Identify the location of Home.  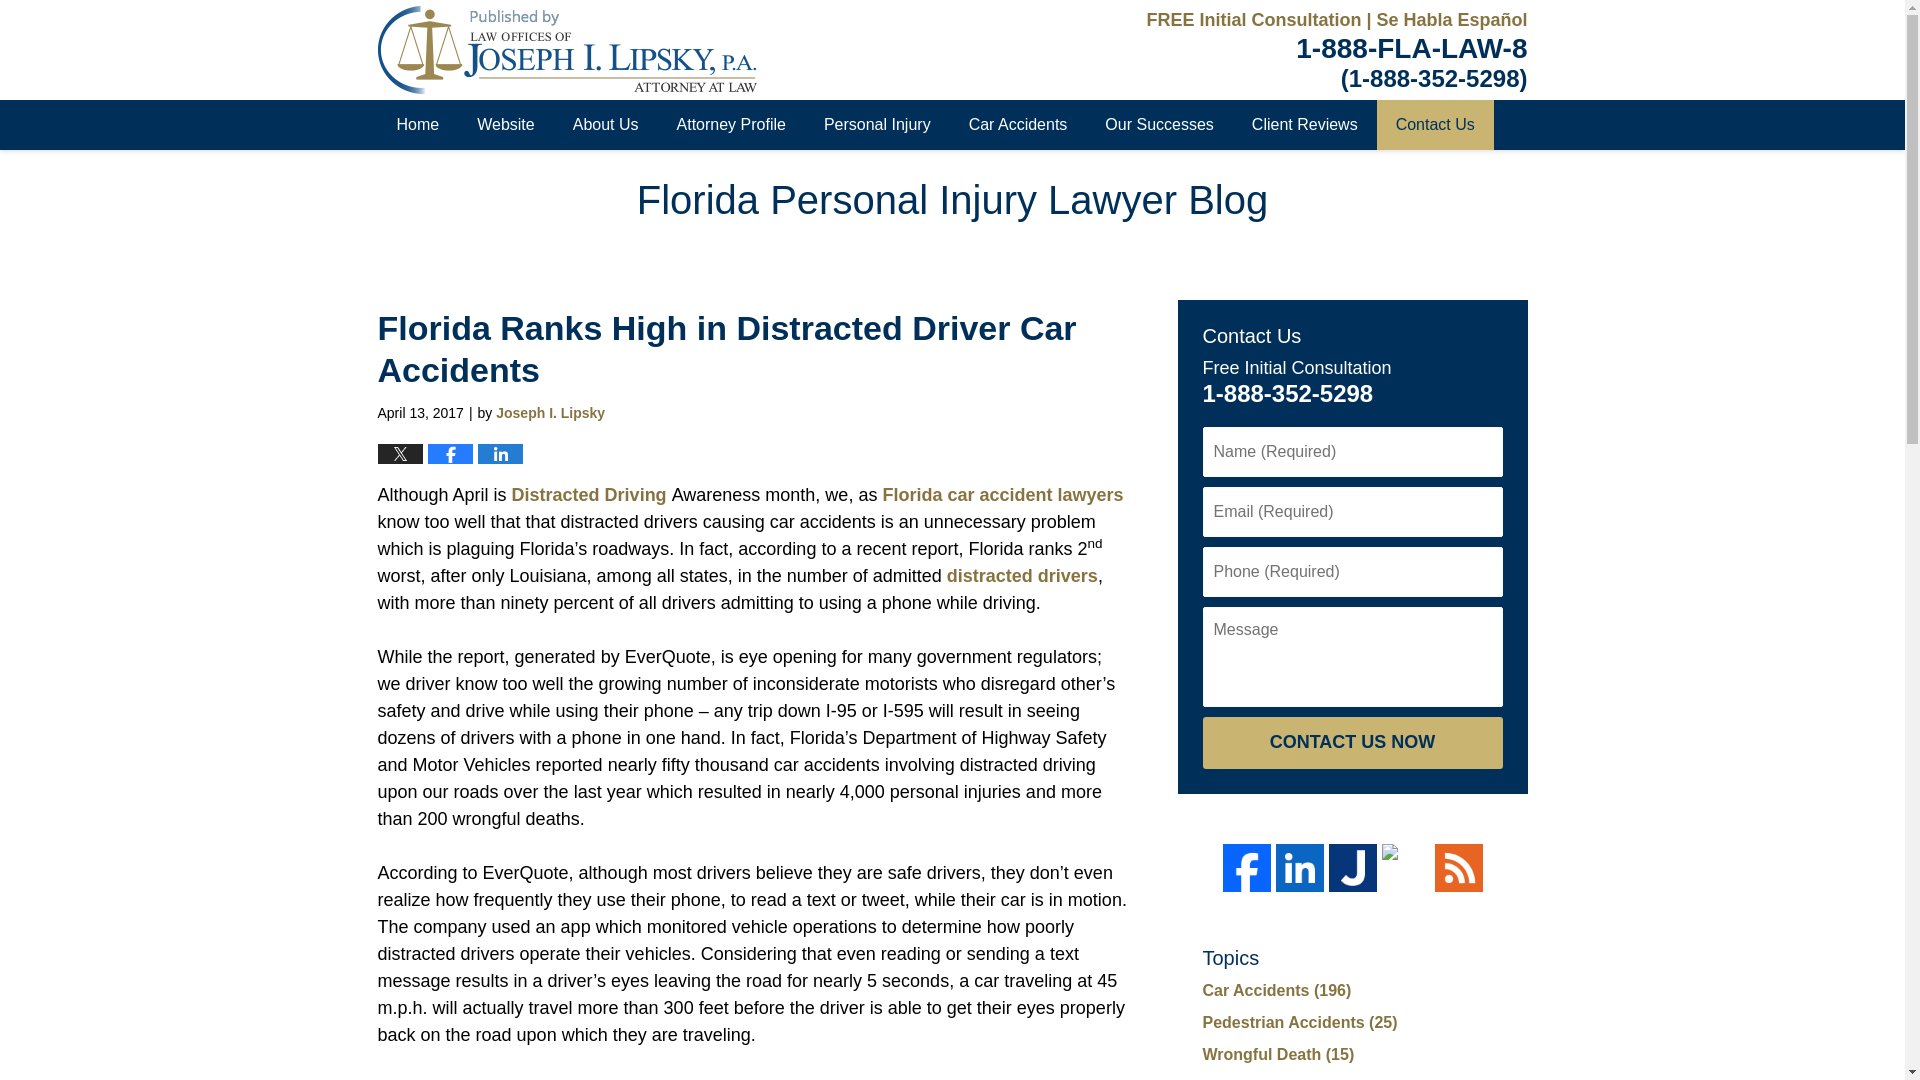
(418, 125).